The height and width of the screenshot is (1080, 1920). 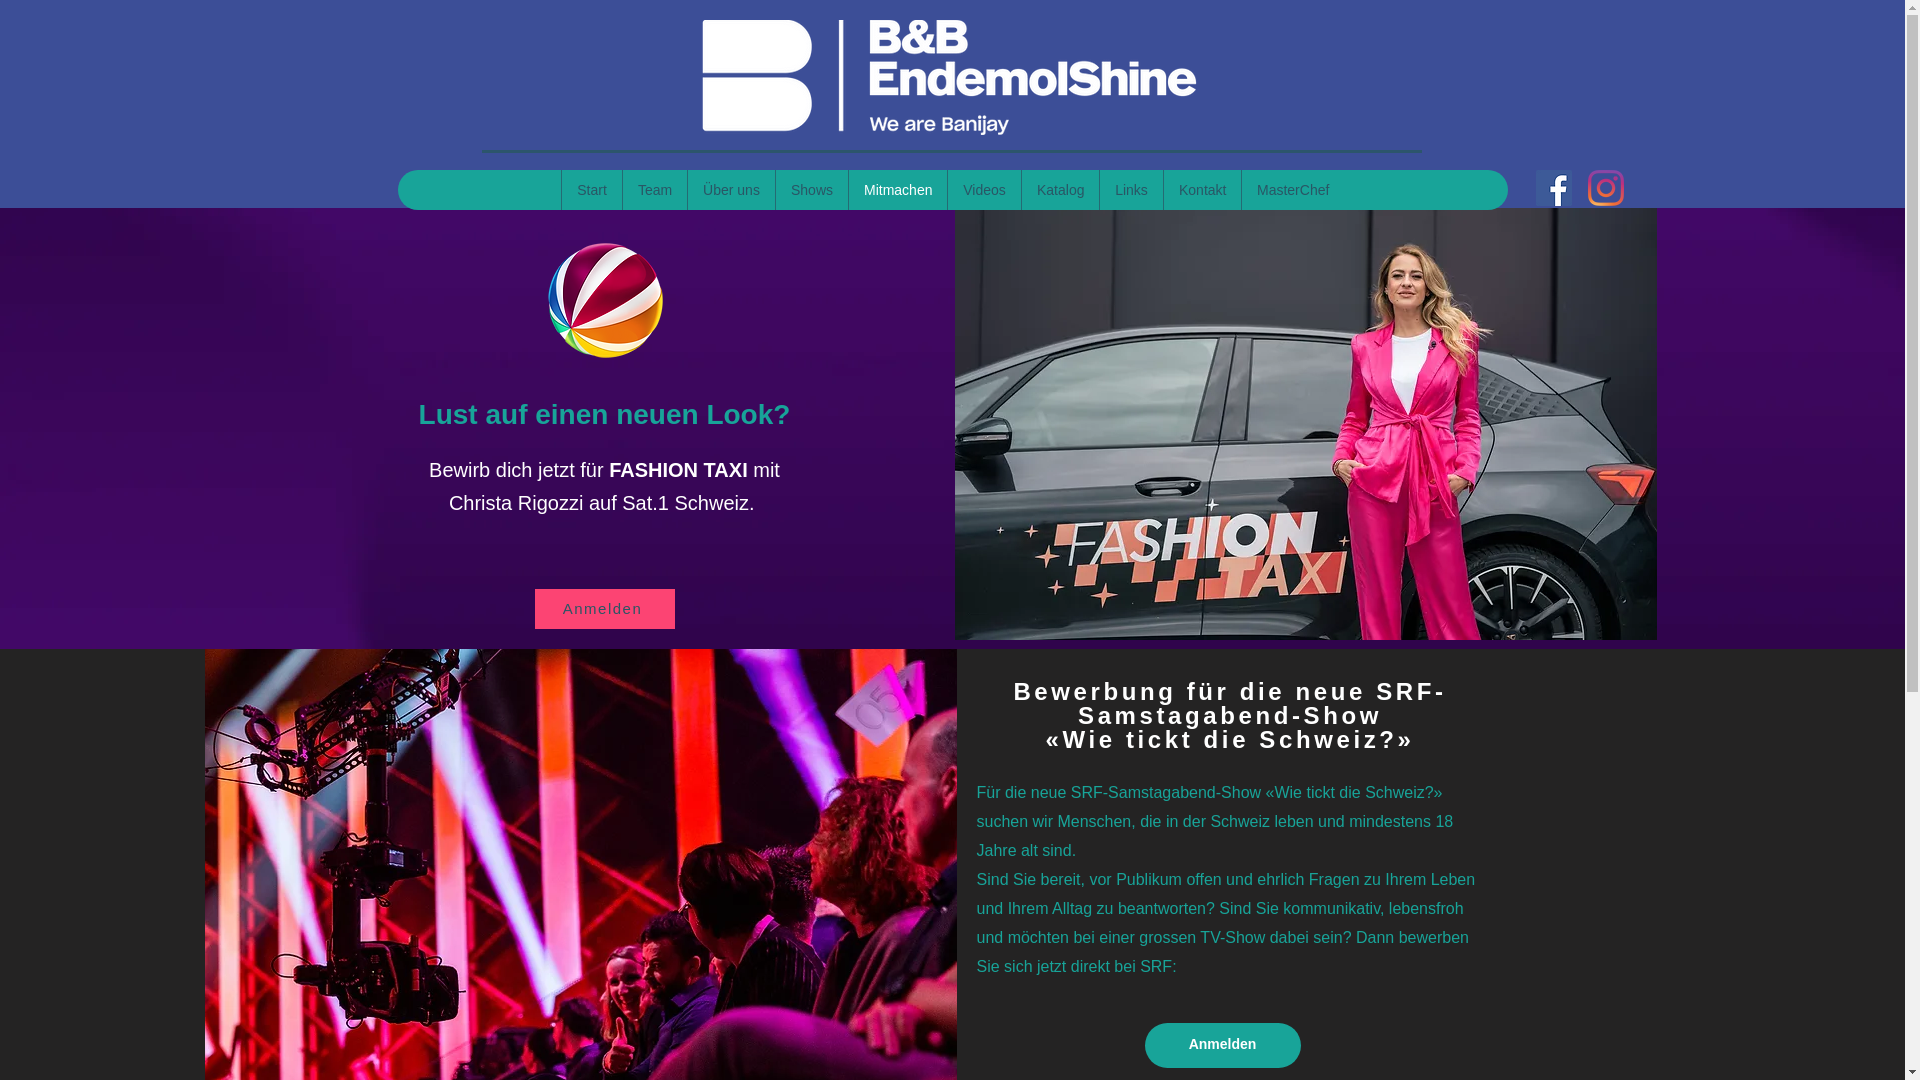 What do you see at coordinates (592, 190) in the screenshot?
I see `Start` at bounding box center [592, 190].